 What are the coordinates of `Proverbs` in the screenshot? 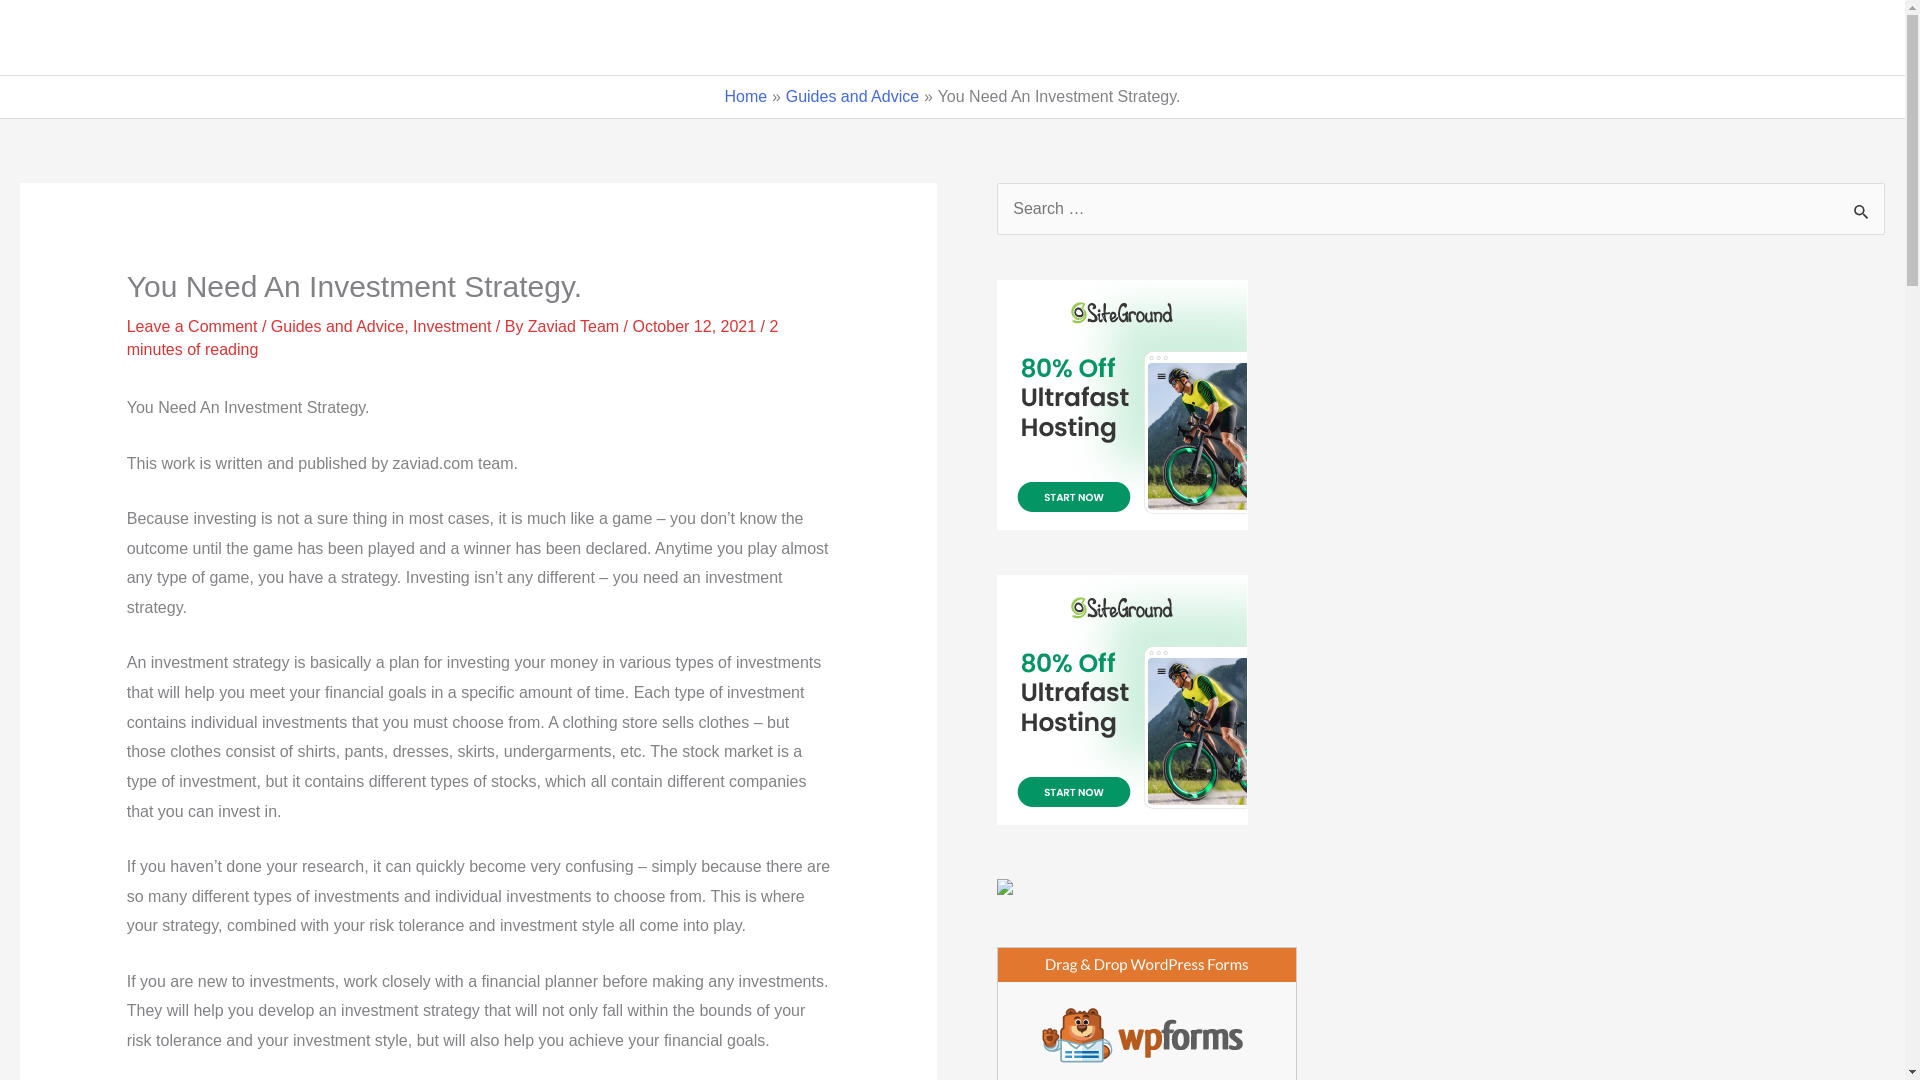 It's located at (1670, 38).